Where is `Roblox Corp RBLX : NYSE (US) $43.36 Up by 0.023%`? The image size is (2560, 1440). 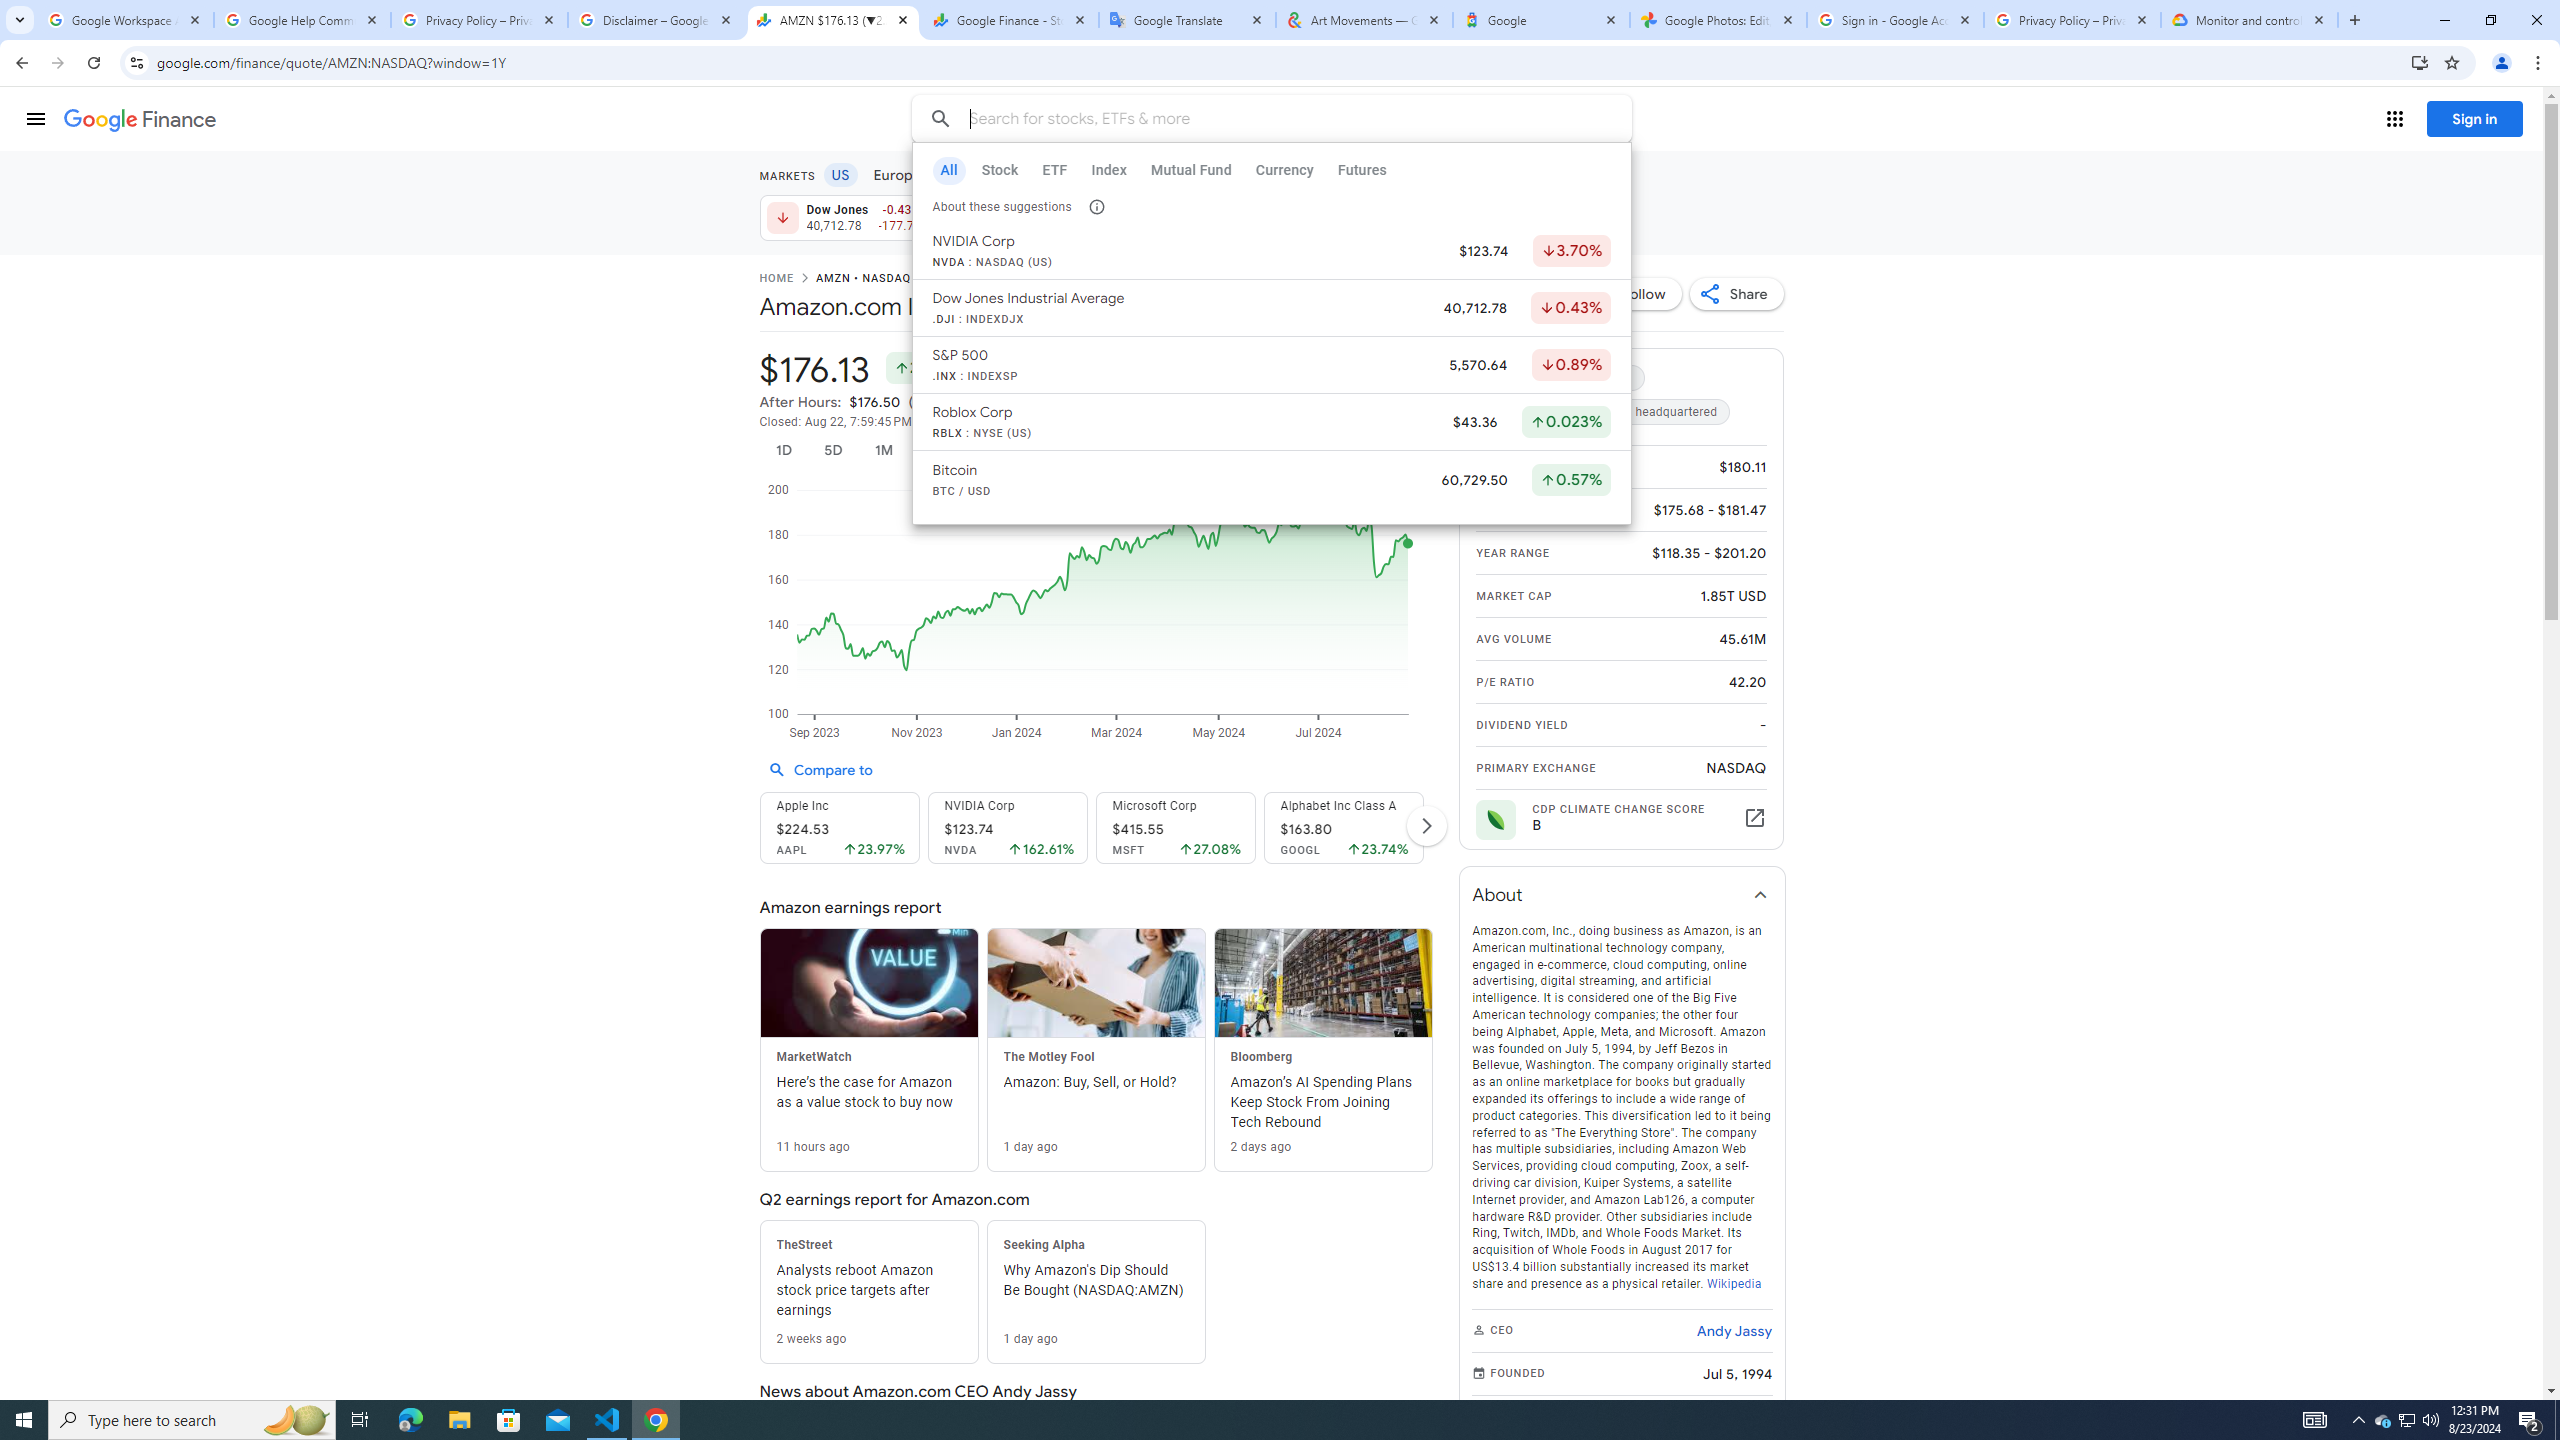
Roblox Corp RBLX : NYSE (US) $43.36 Up by 0.023% is located at coordinates (1270, 422).